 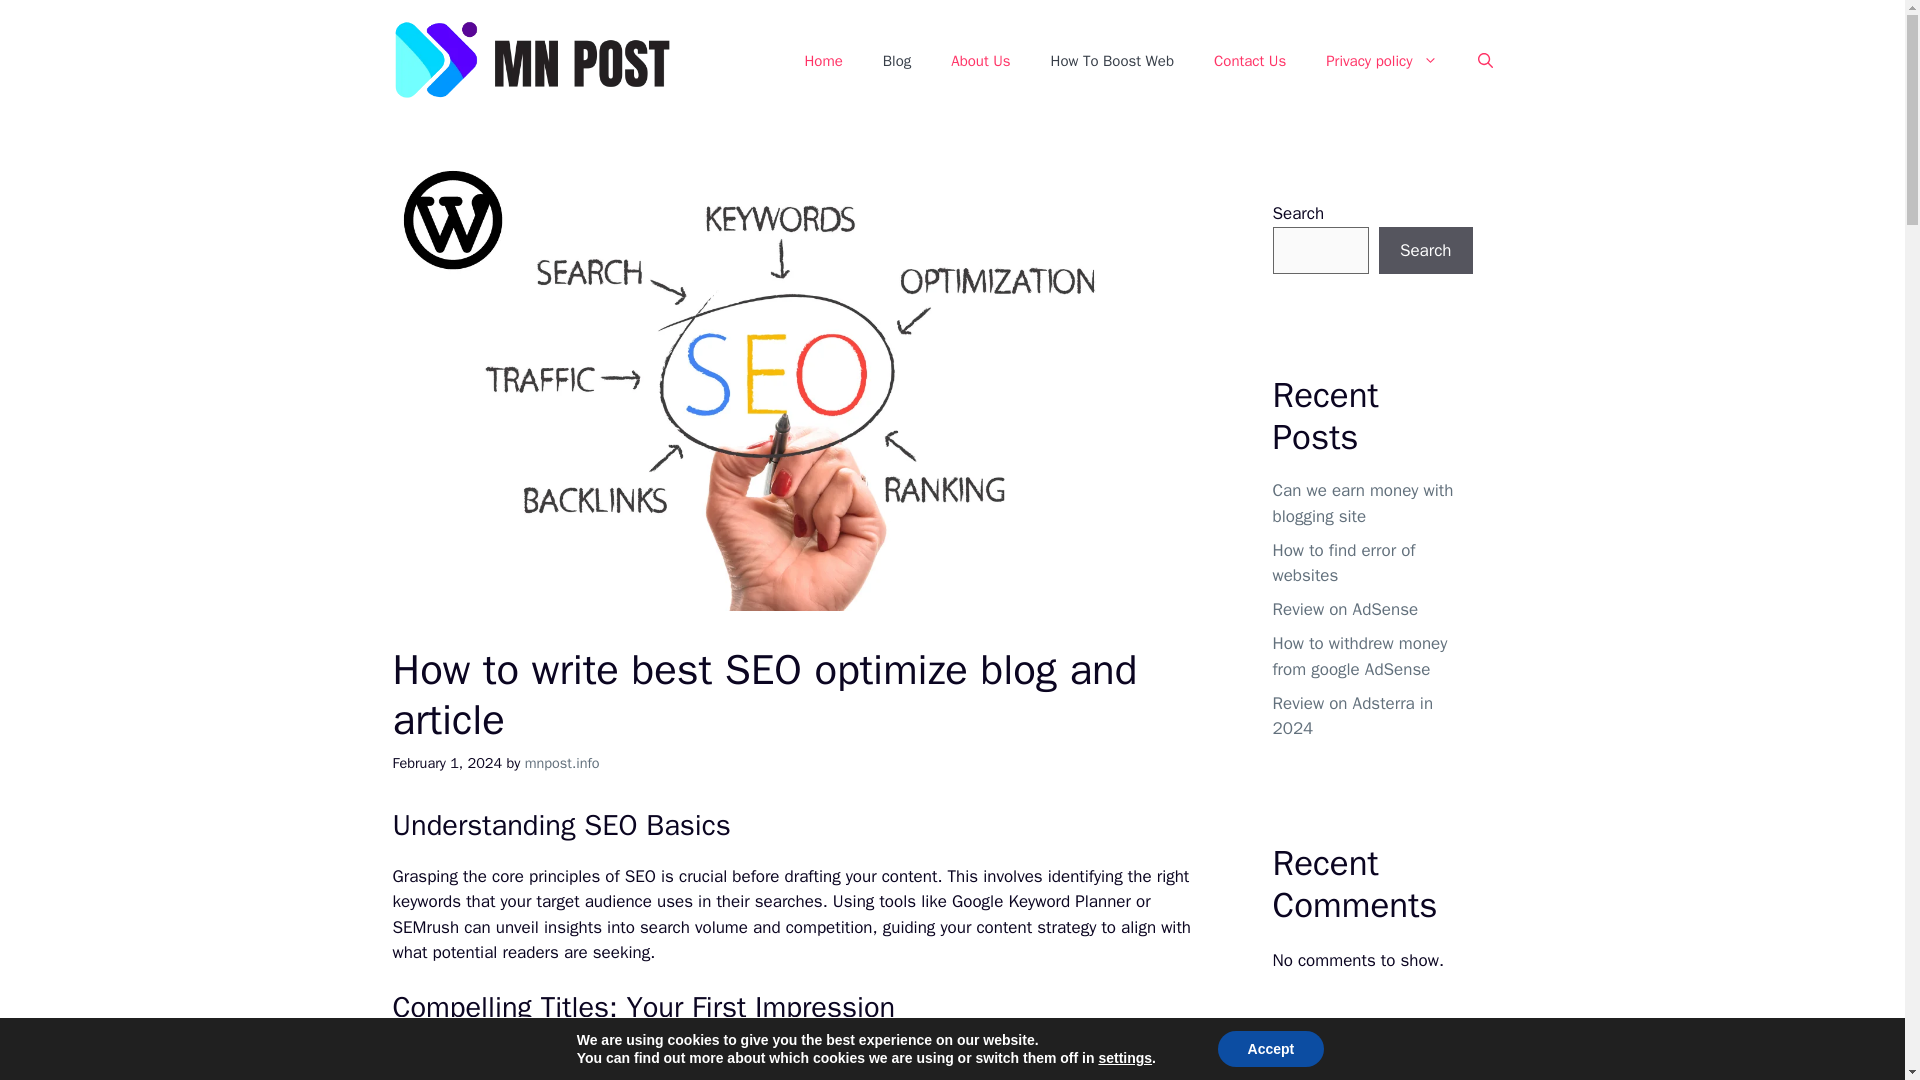 What do you see at coordinates (562, 762) in the screenshot?
I see `mnpost.info` at bounding box center [562, 762].